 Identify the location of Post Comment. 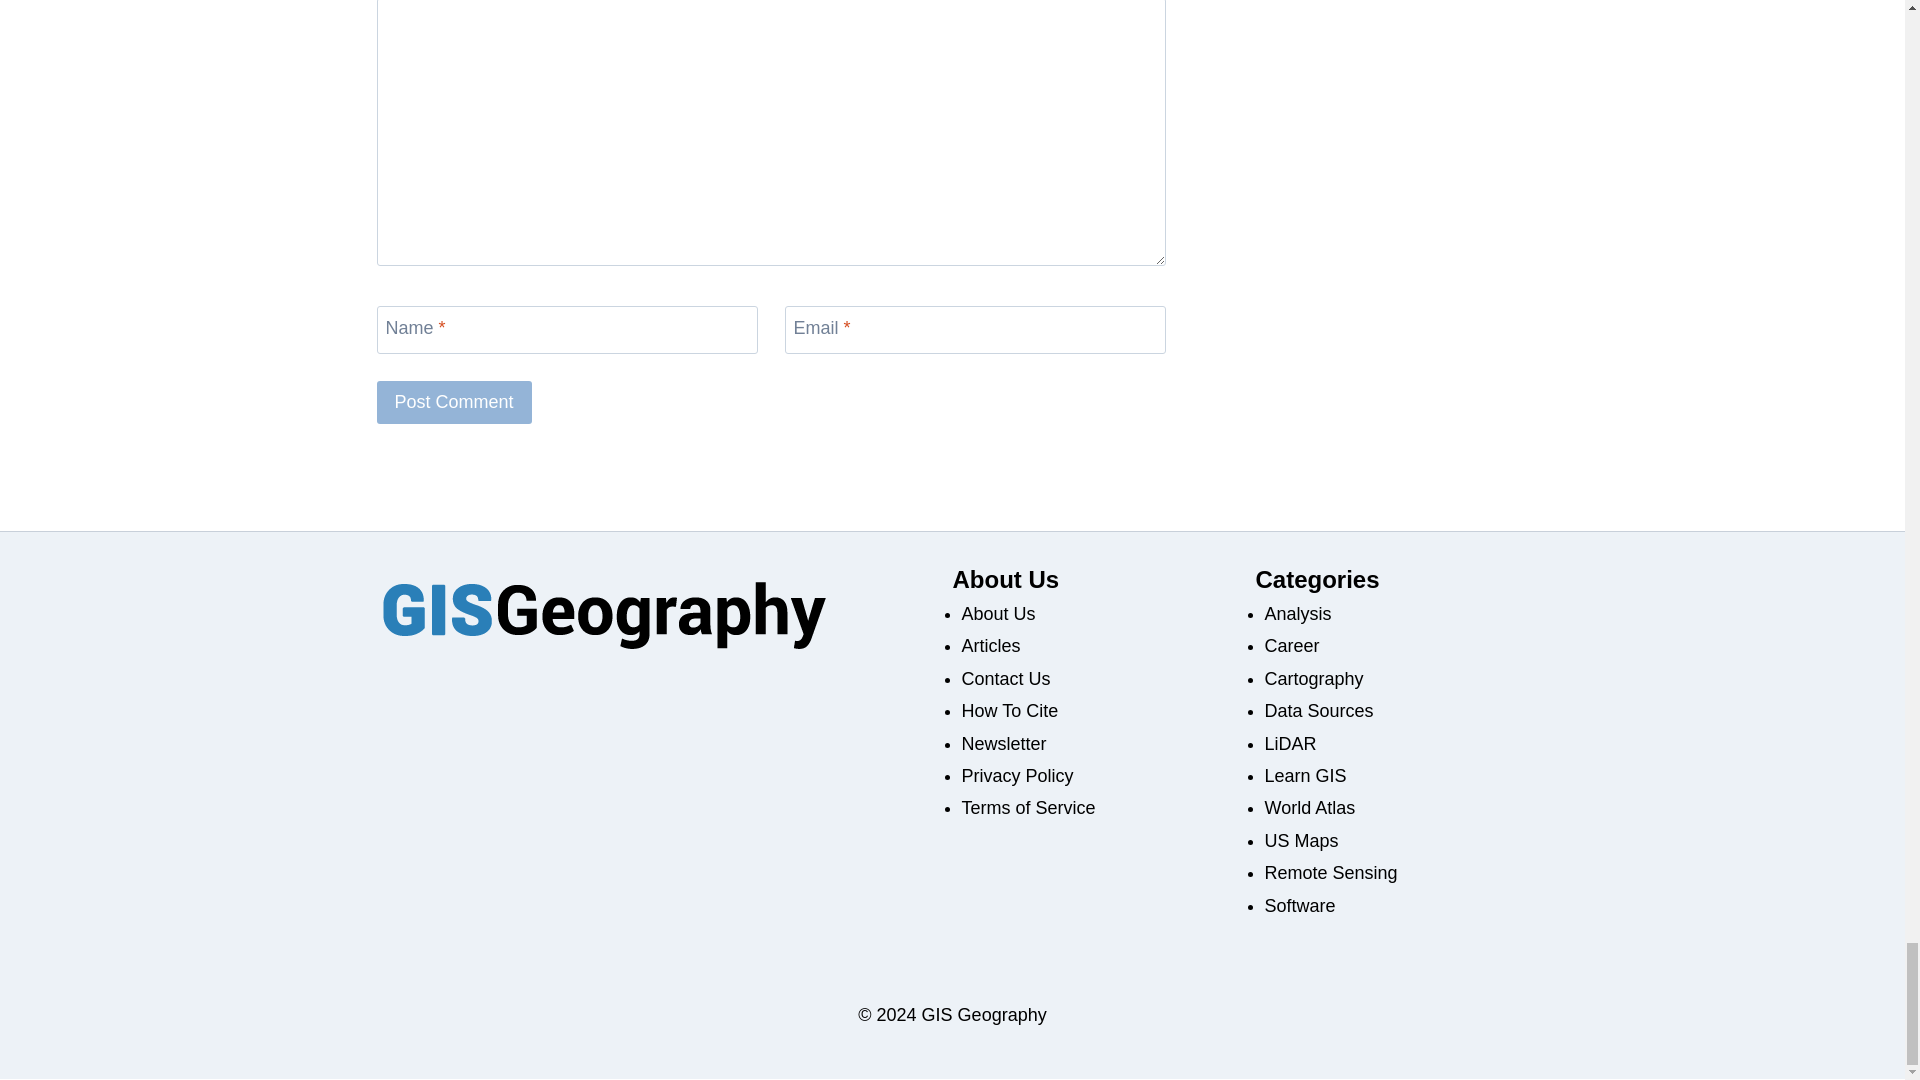
(454, 402).